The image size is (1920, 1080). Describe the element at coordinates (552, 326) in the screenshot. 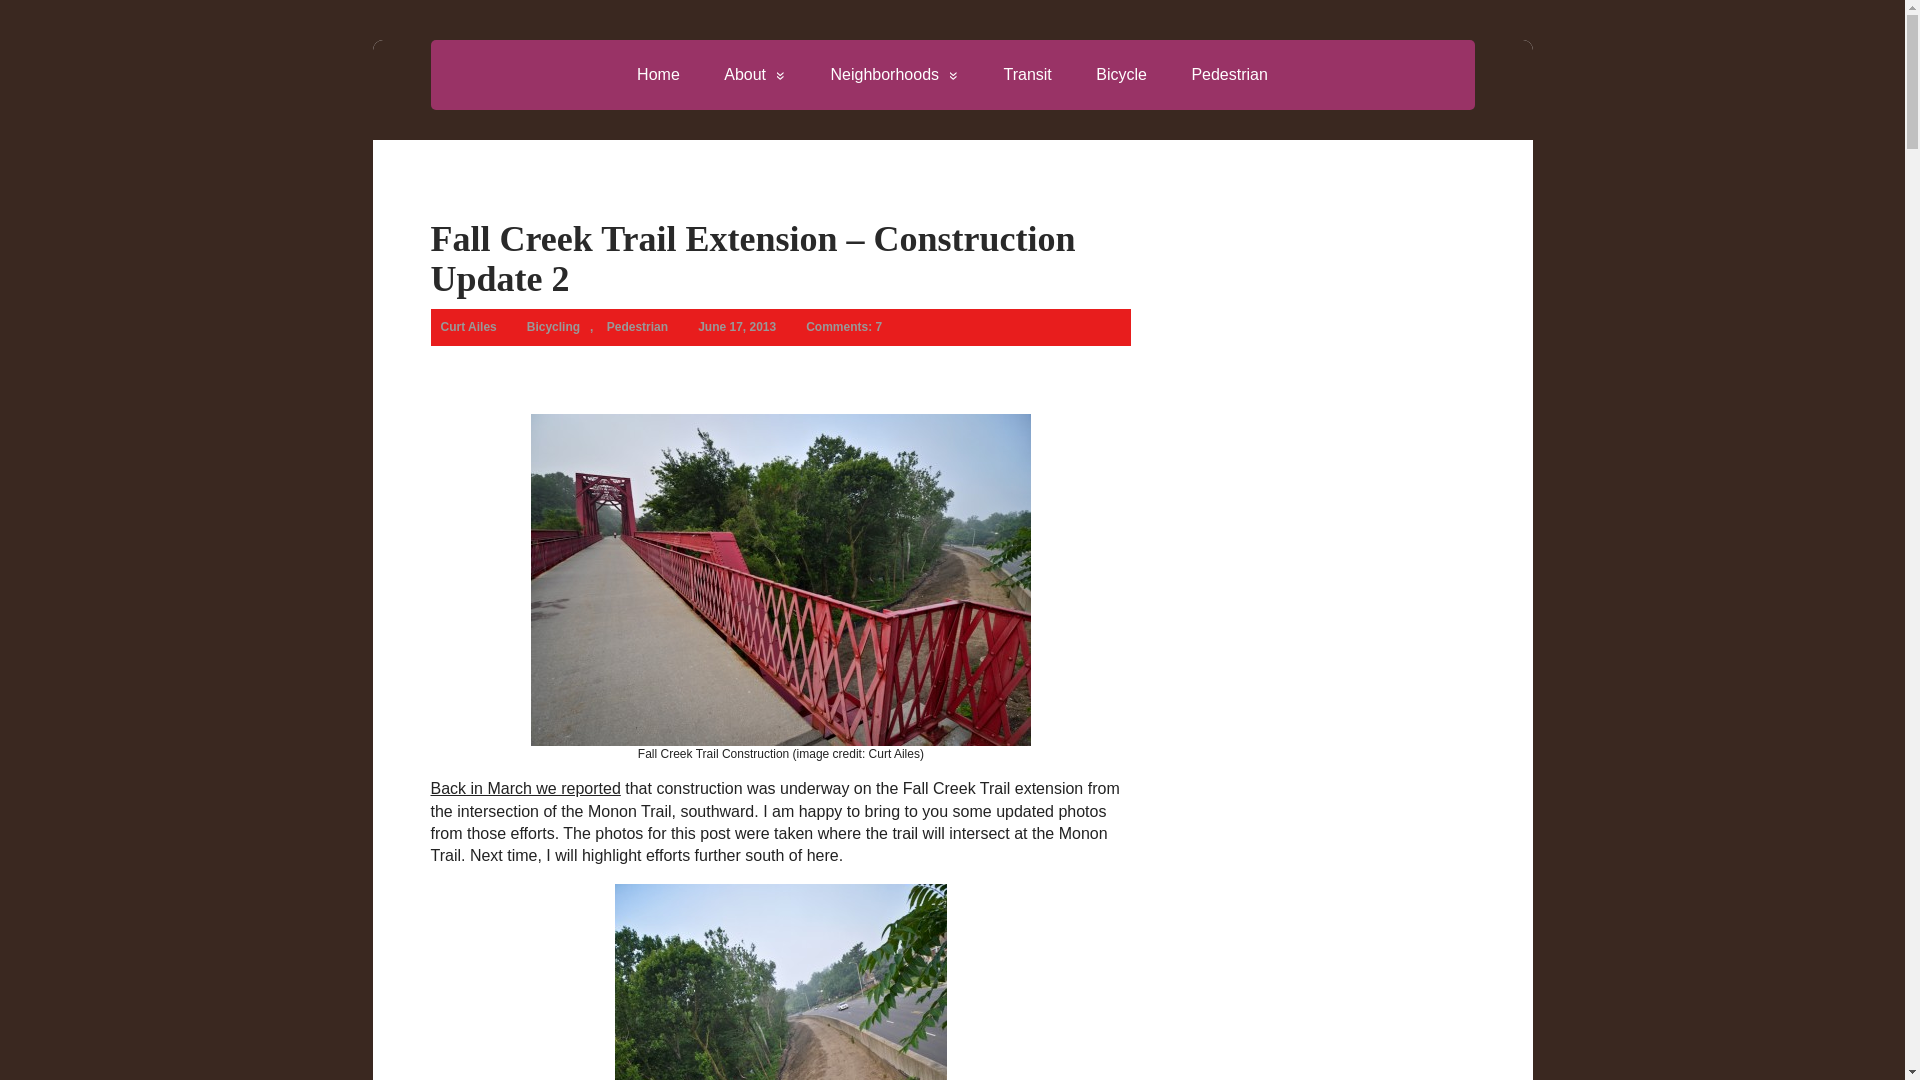

I see `Bicycling` at that location.